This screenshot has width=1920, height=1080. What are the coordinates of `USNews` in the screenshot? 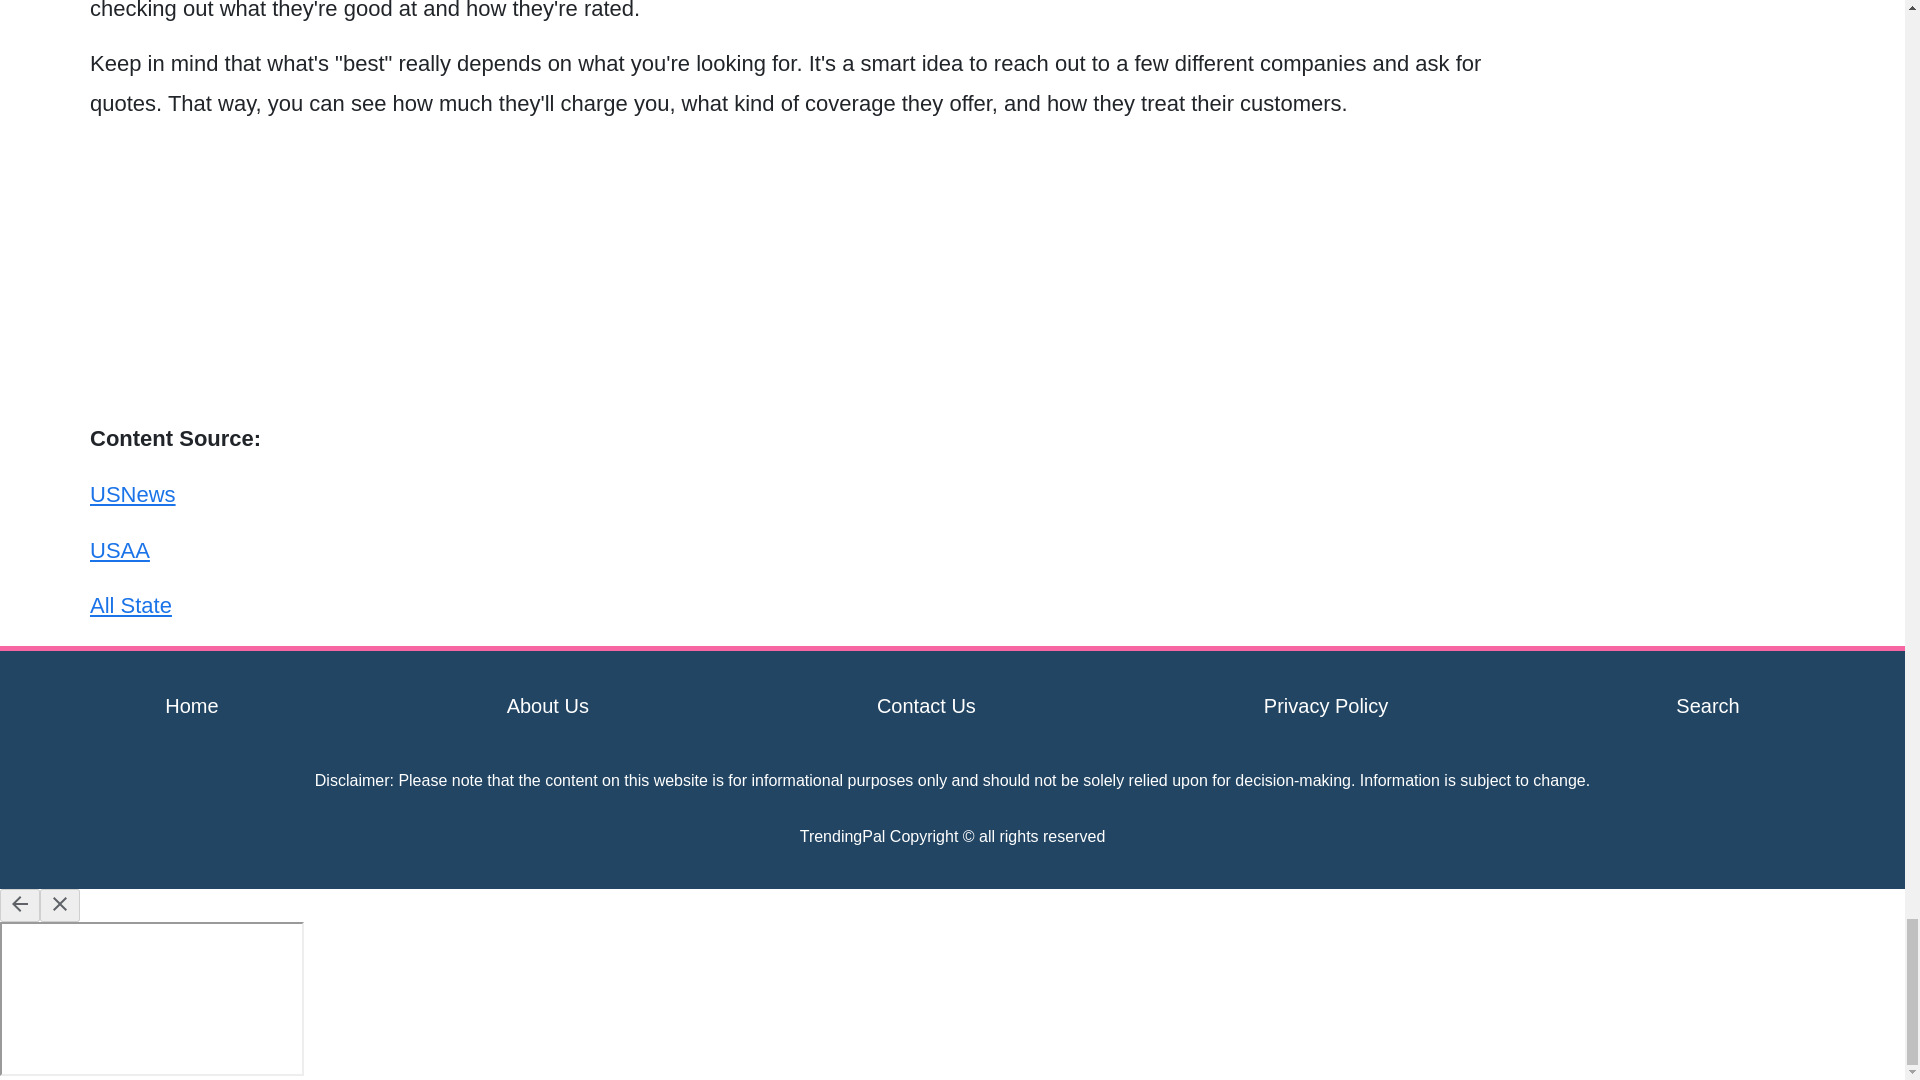 It's located at (133, 494).